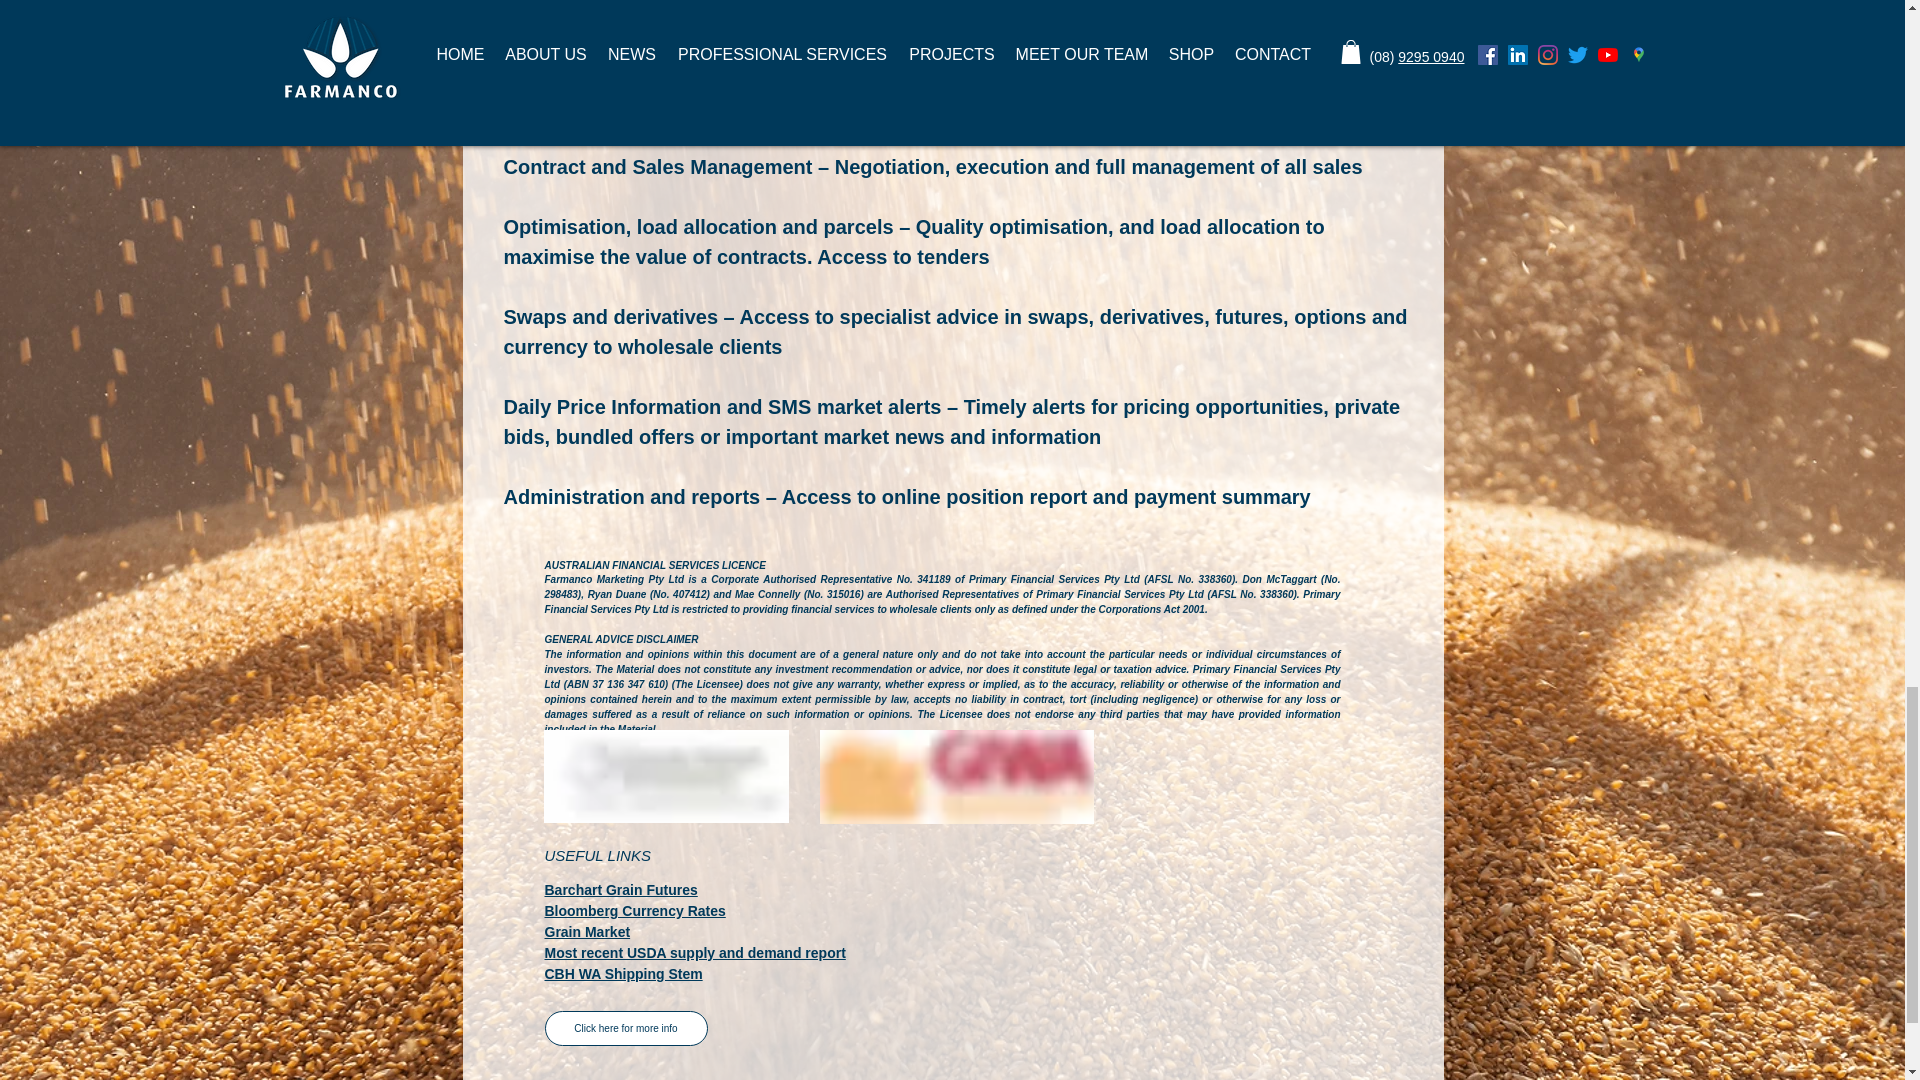 This screenshot has width=1920, height=1080. What do you see at coordinates (622, 973) in the screenshot?
I see `CBH WA Shipping Stem` at bounding box center [622, 973].